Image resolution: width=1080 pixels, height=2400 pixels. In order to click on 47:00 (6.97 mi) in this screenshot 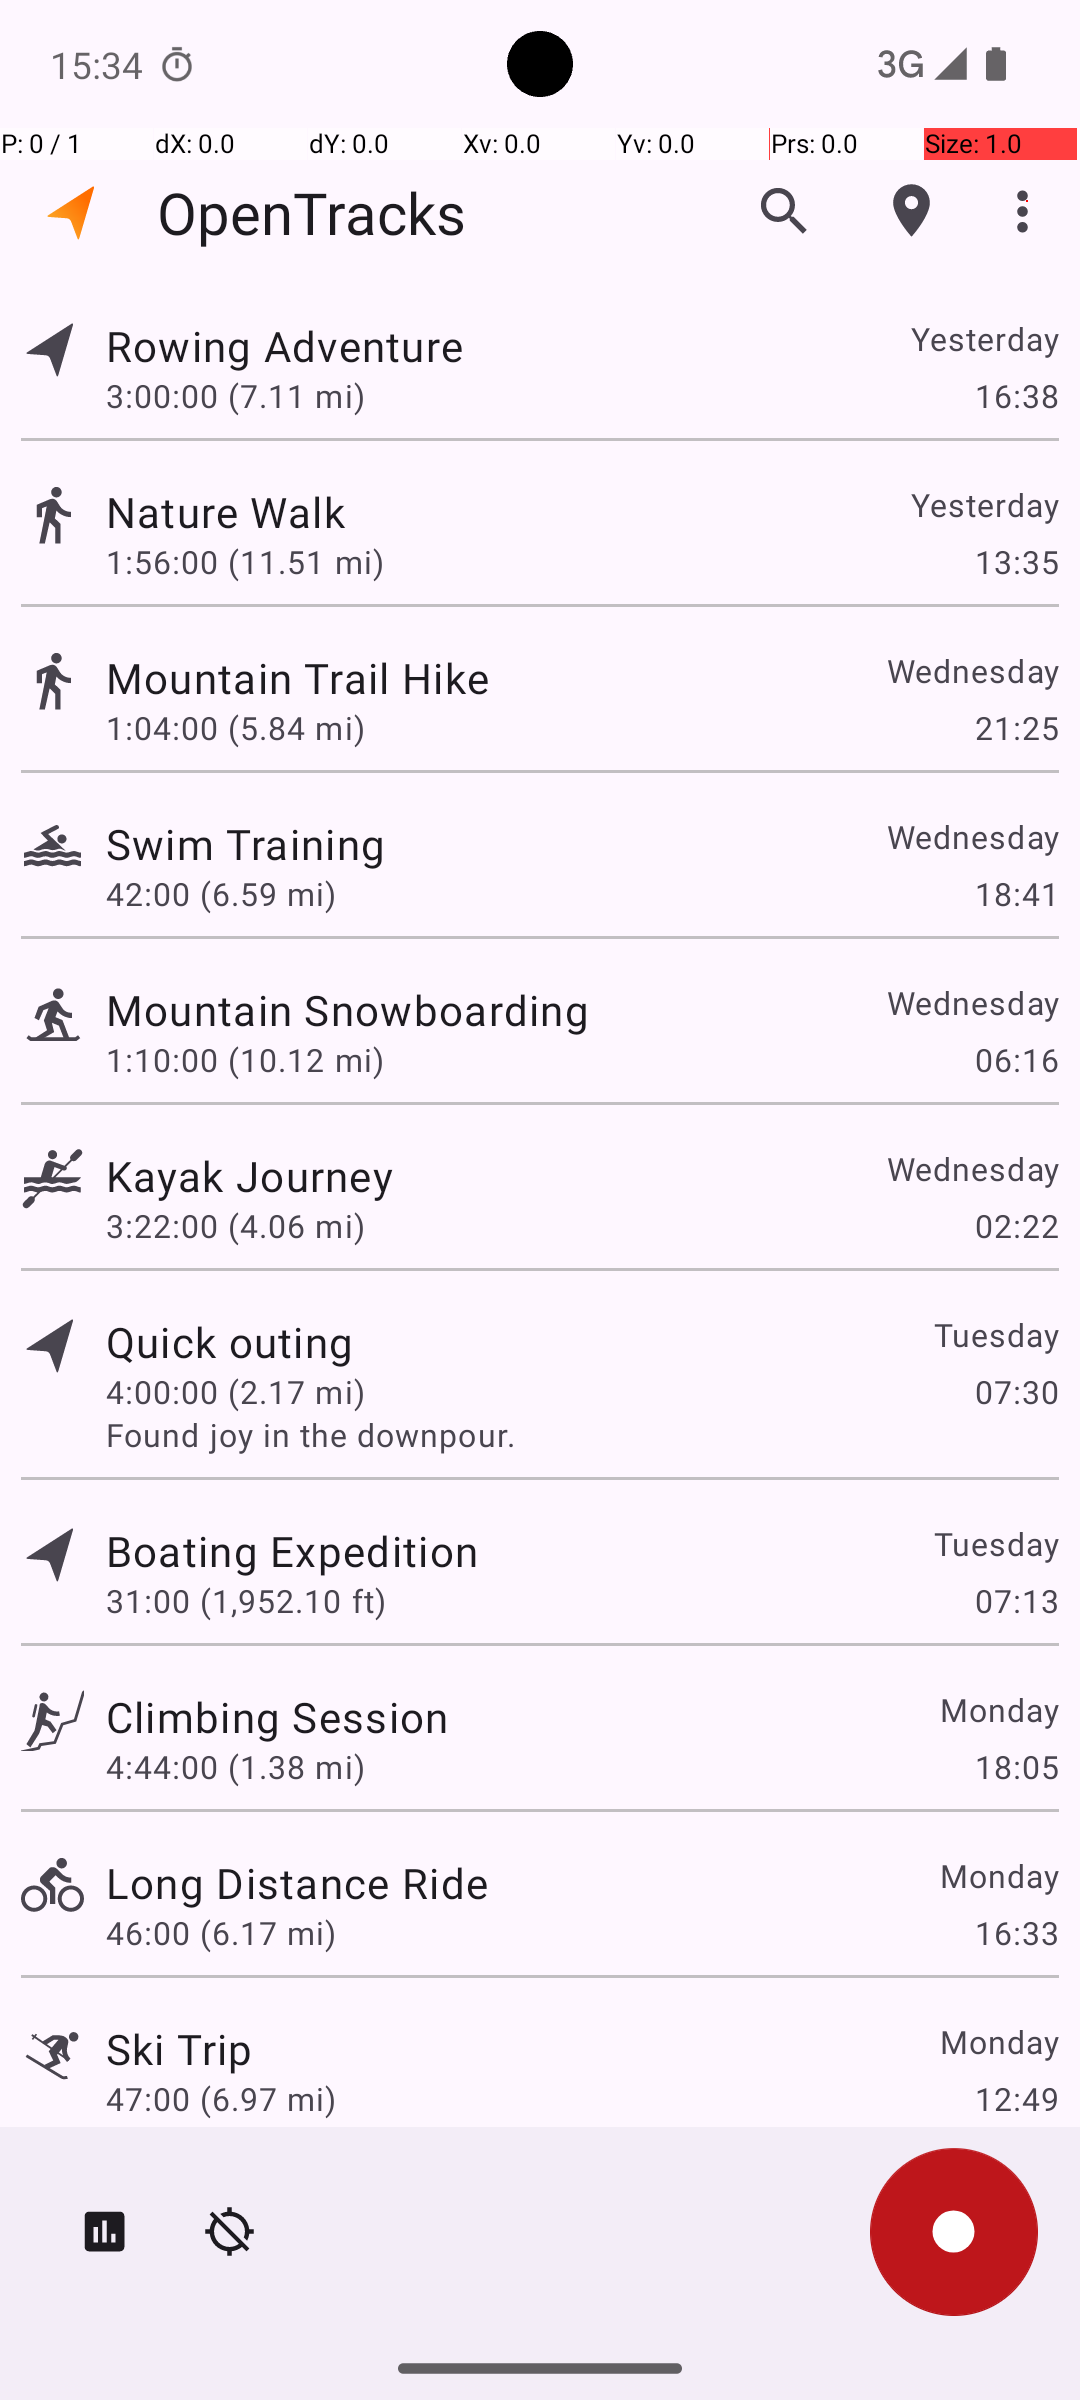, I will do `click(221, 2098)`.